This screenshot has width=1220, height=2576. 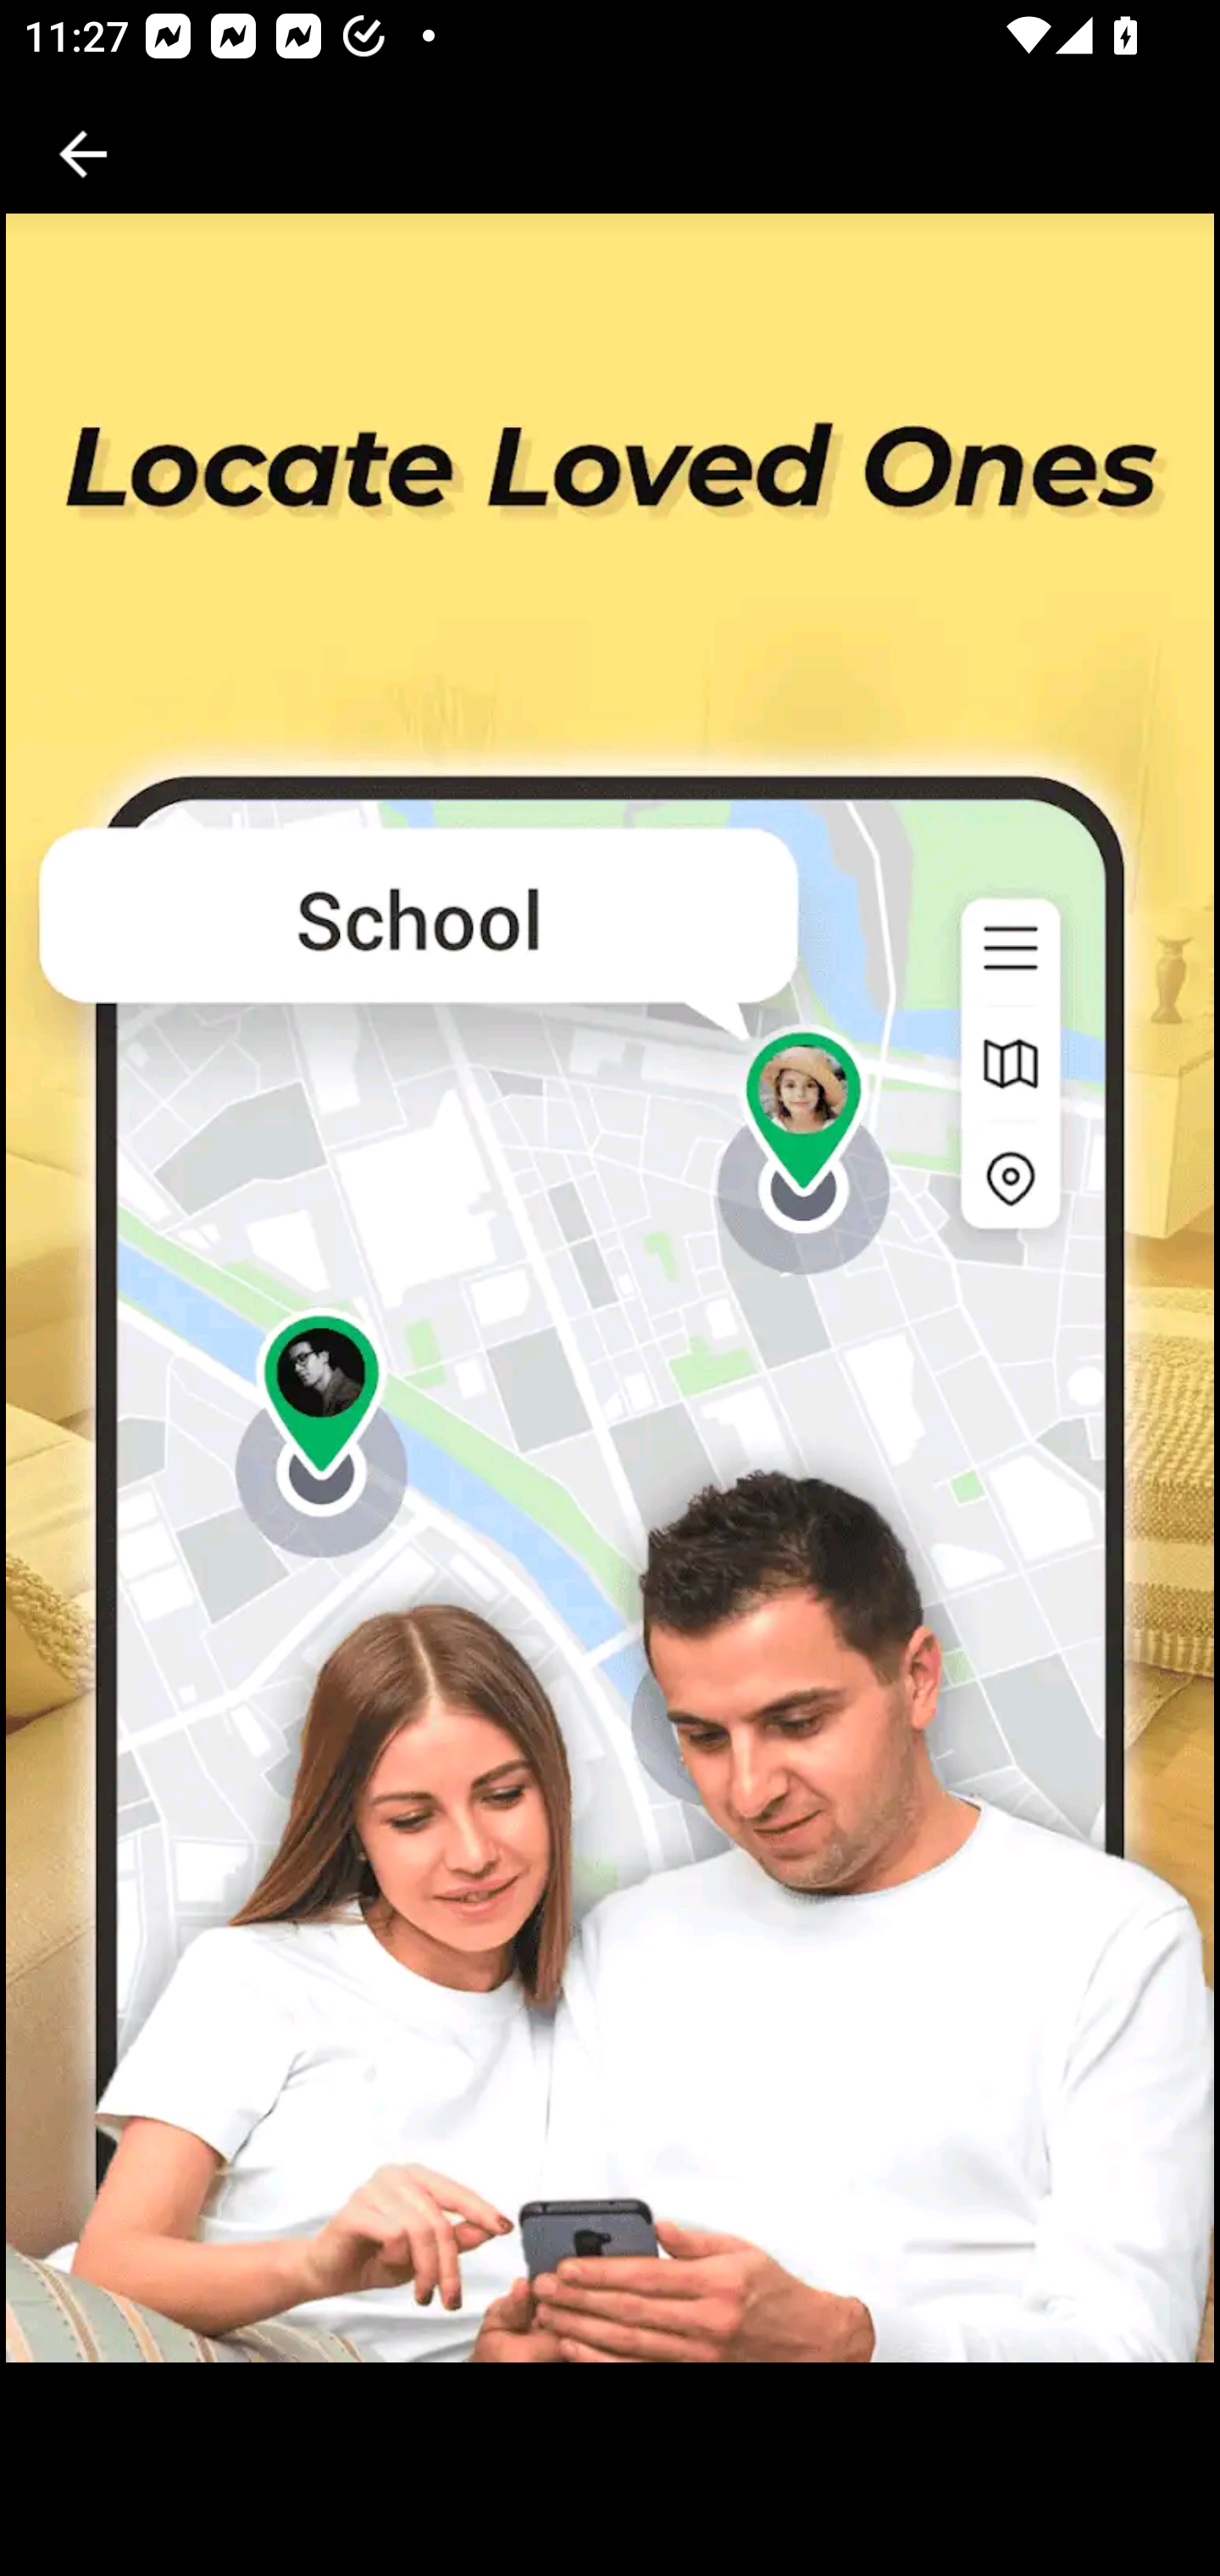 What do you see at coordinates (83, 154) in the screenshot?
I see `Back` at bounding box center [83, 154].